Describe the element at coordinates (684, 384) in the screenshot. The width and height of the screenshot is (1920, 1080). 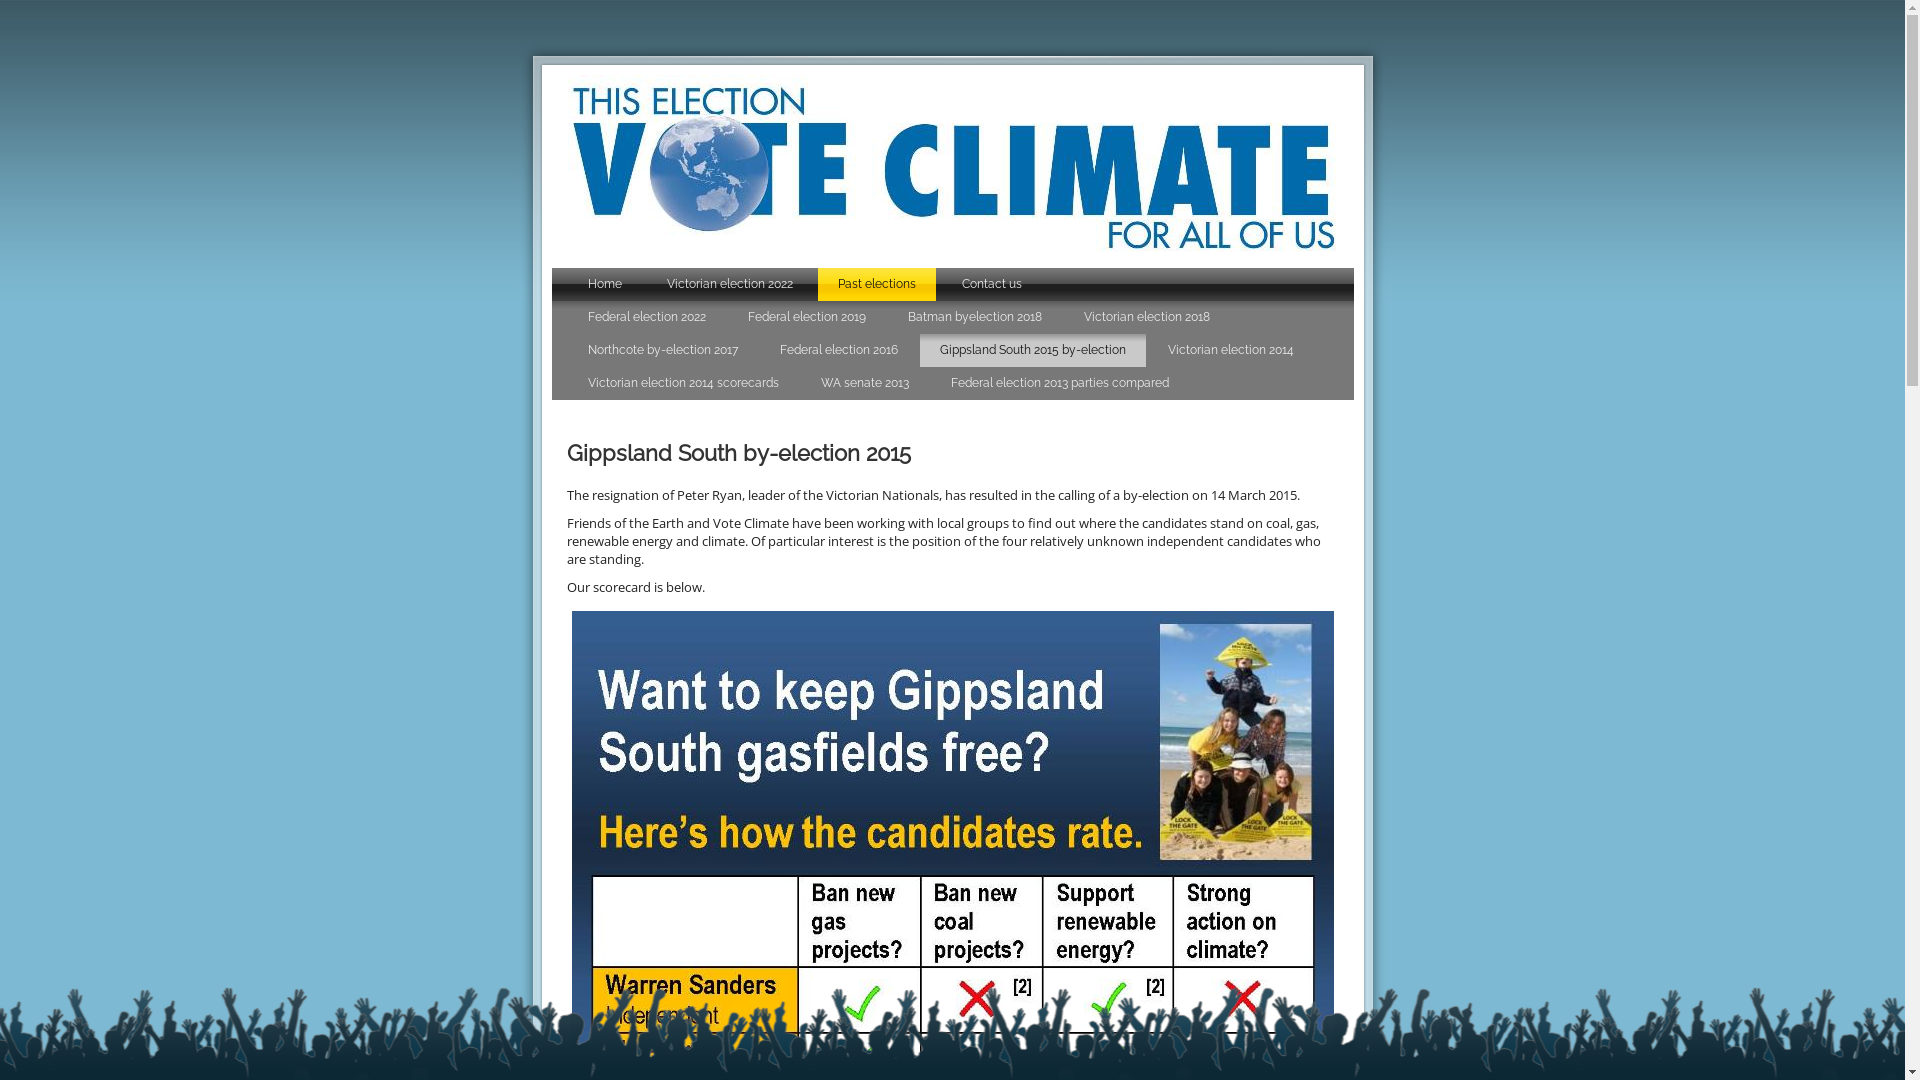
I see `Victorian election 2014 scorecards` at that location.